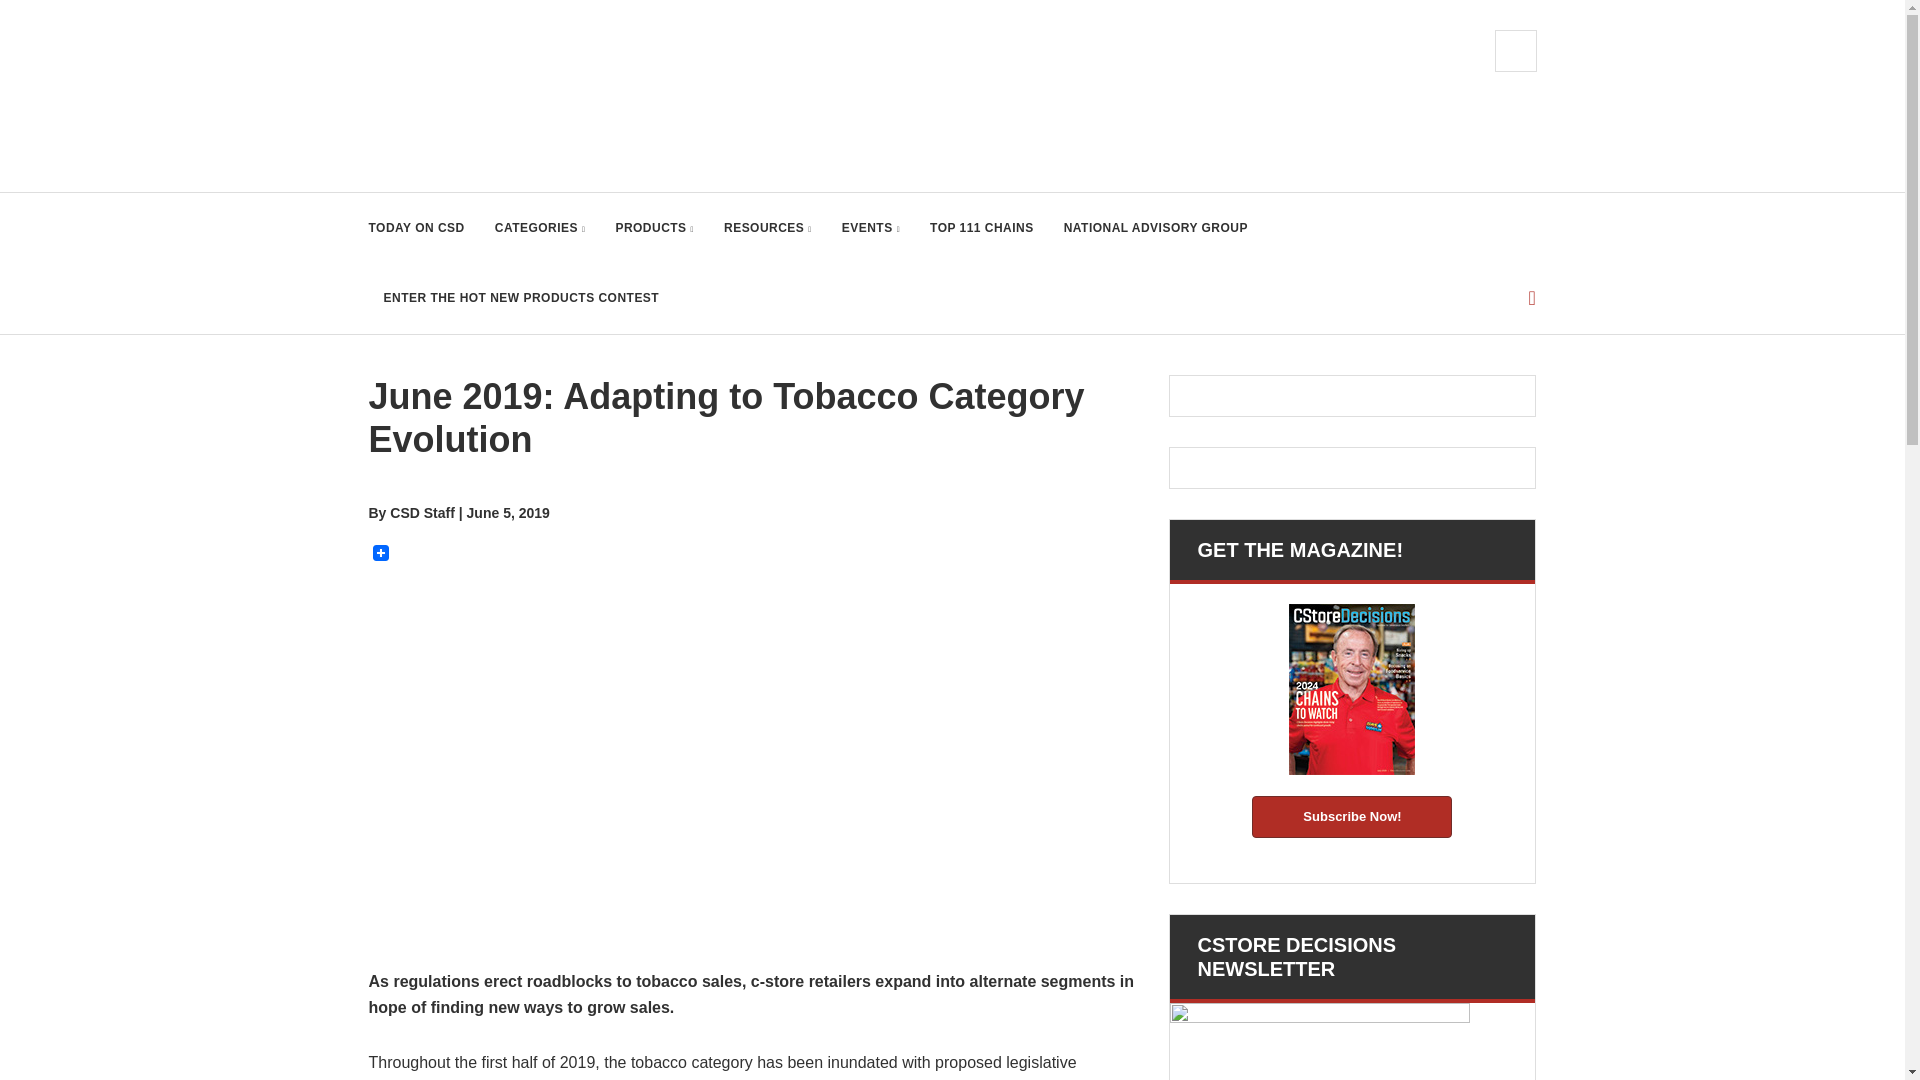  Describe the element at coordinates (982, 228) in the screenshot. I see `TOP 111 CHAINS` at that location.